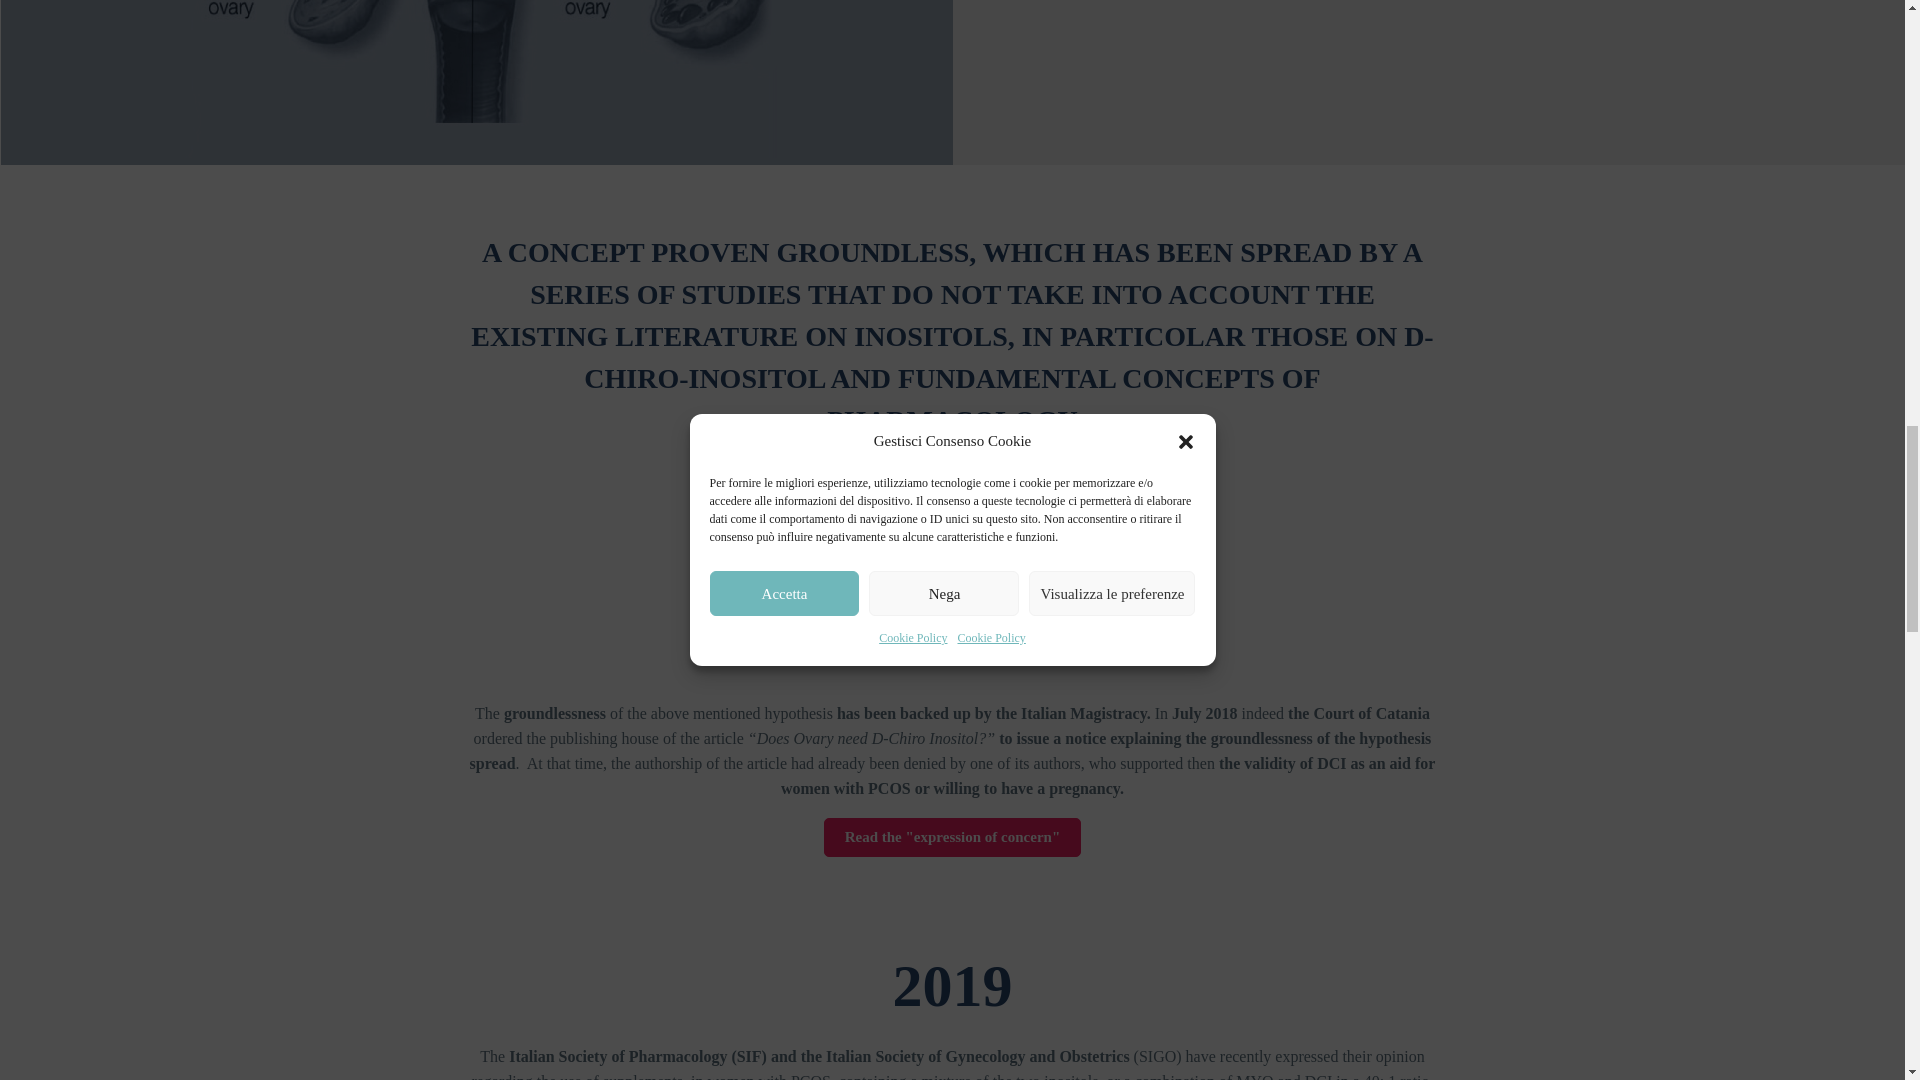 The width and height of the screenshot is (1920, 1080). What do you see at coordinates (953, 479) in the screenshot?
I see `Read the Opinion paper of SIF` at bounding box center [953, 479].